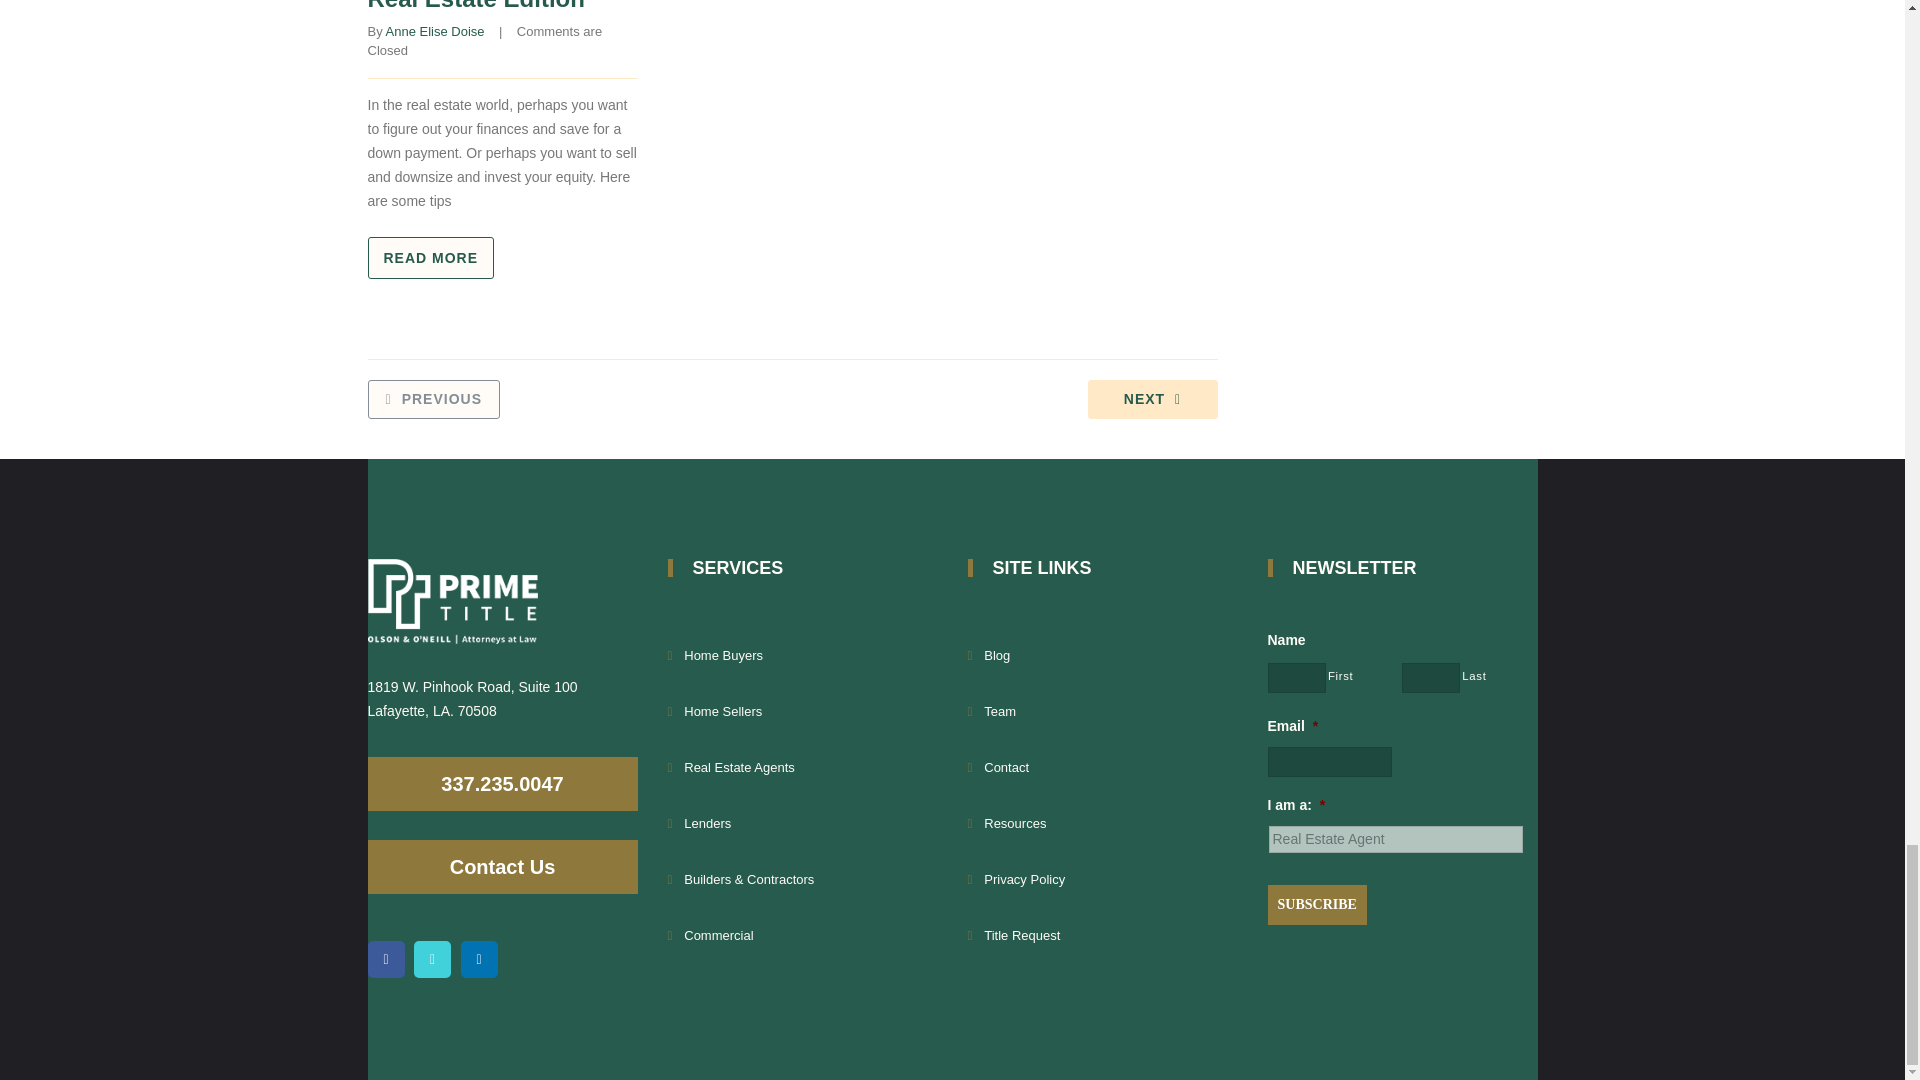 The height and width of the screenshot is (1080, 1920). I want to click on Subscribe, so click(1317, 904).